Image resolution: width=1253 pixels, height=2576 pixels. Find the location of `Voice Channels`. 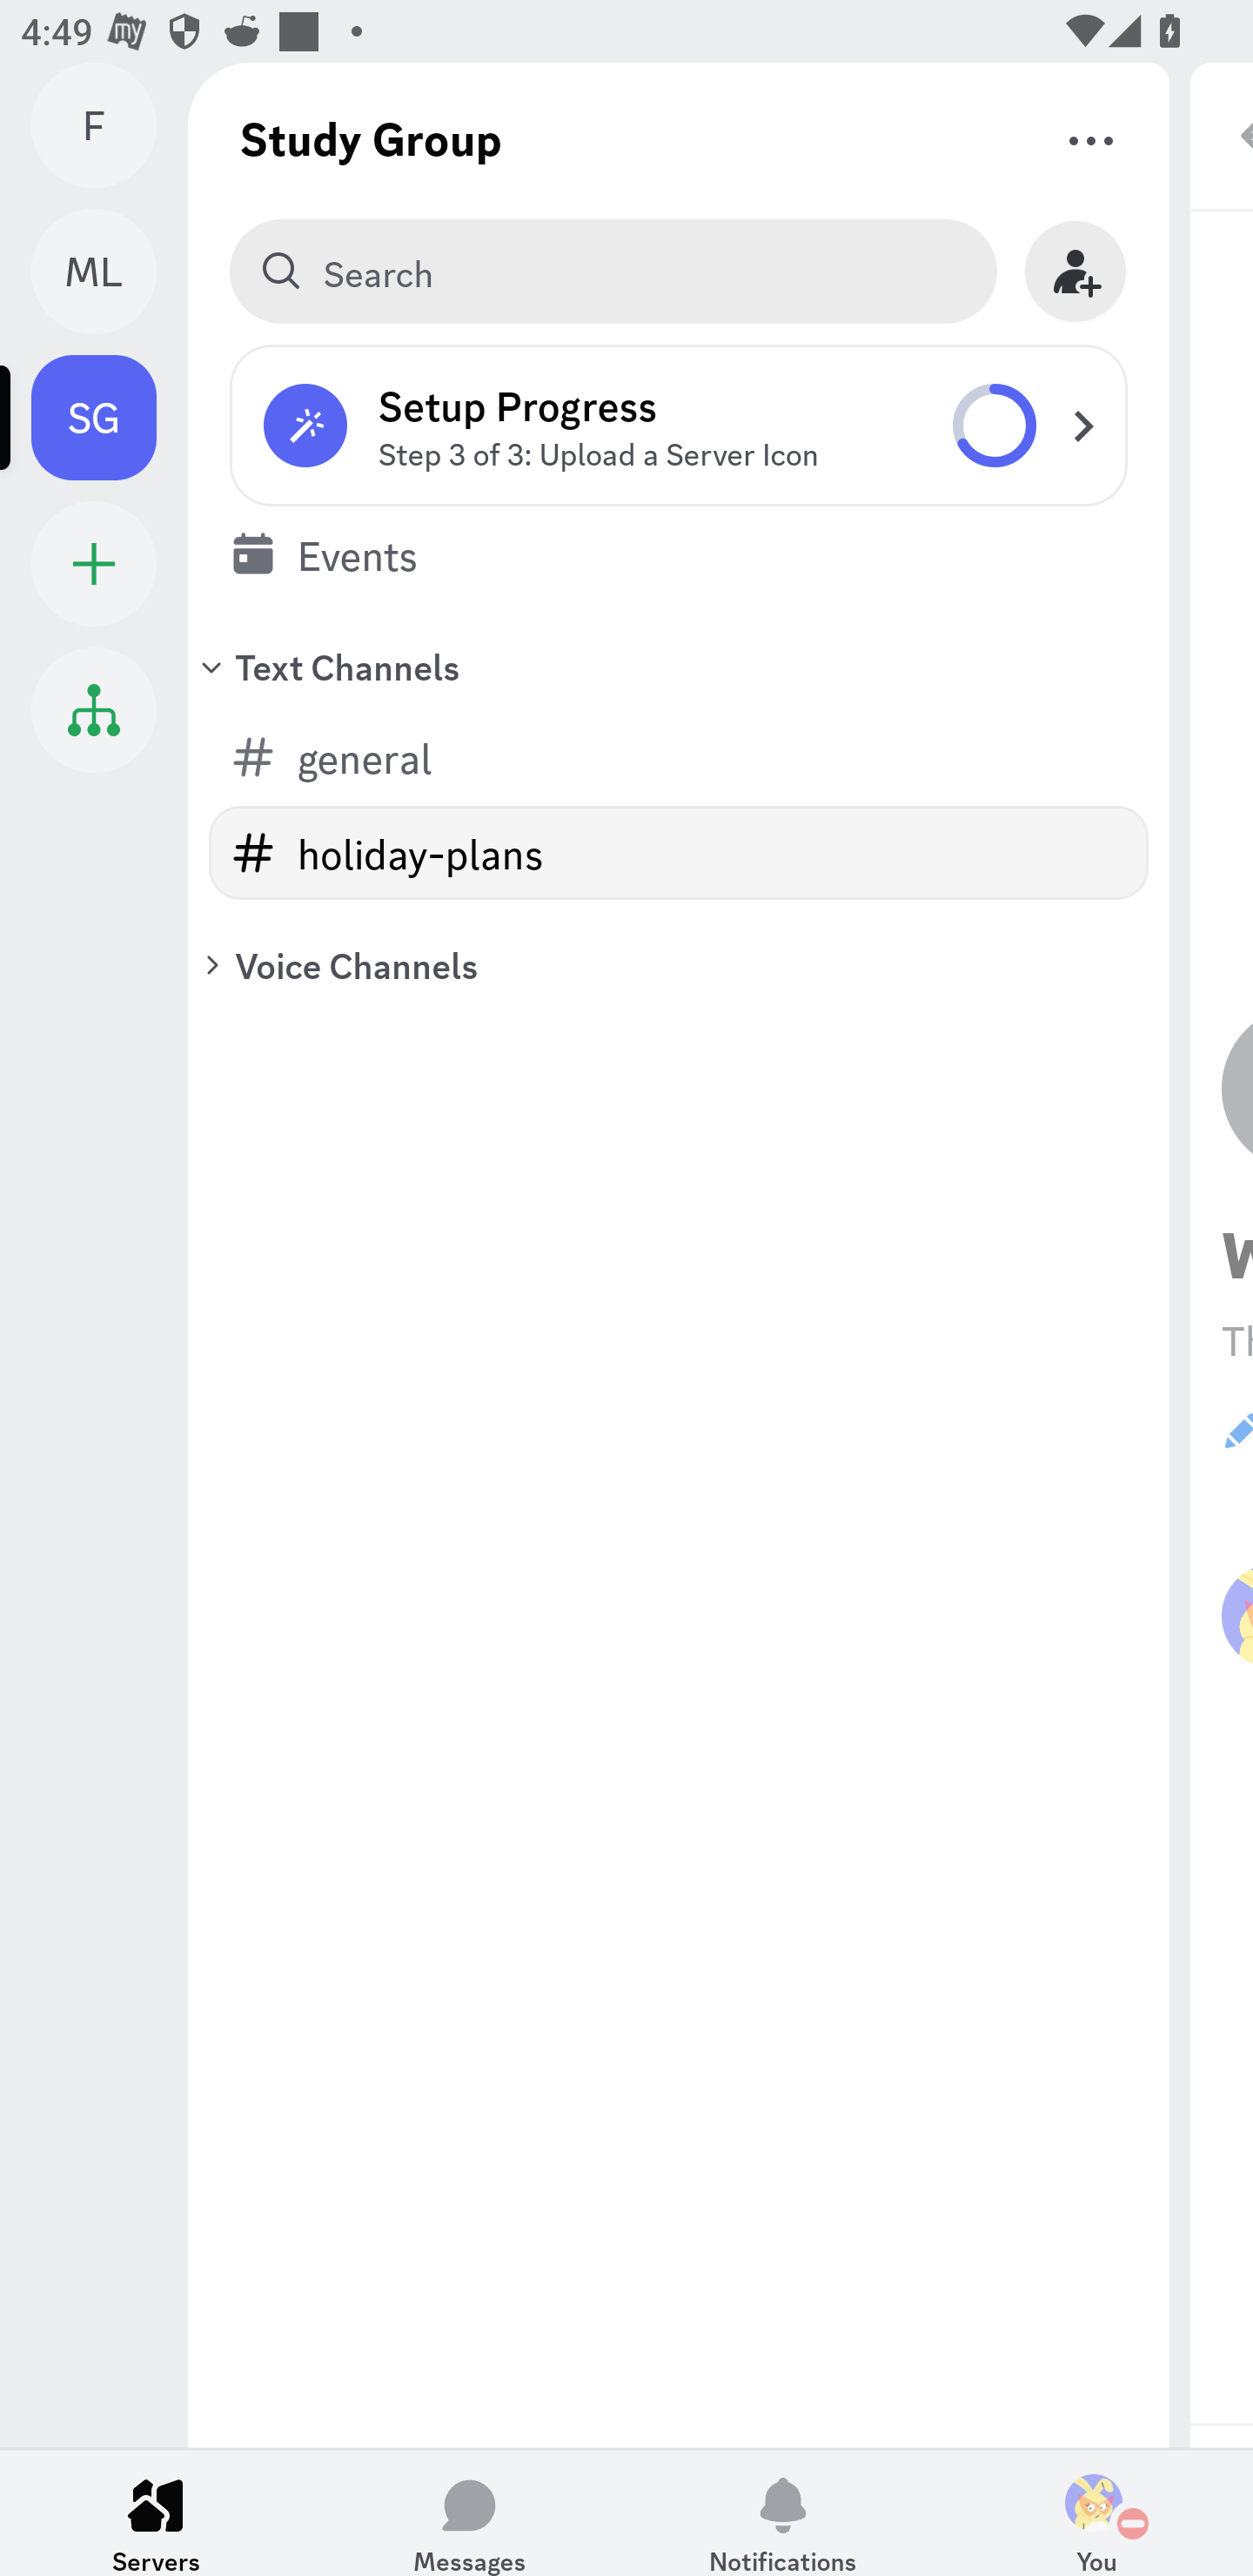

Voice Channels is located at coordinates (679, 964).